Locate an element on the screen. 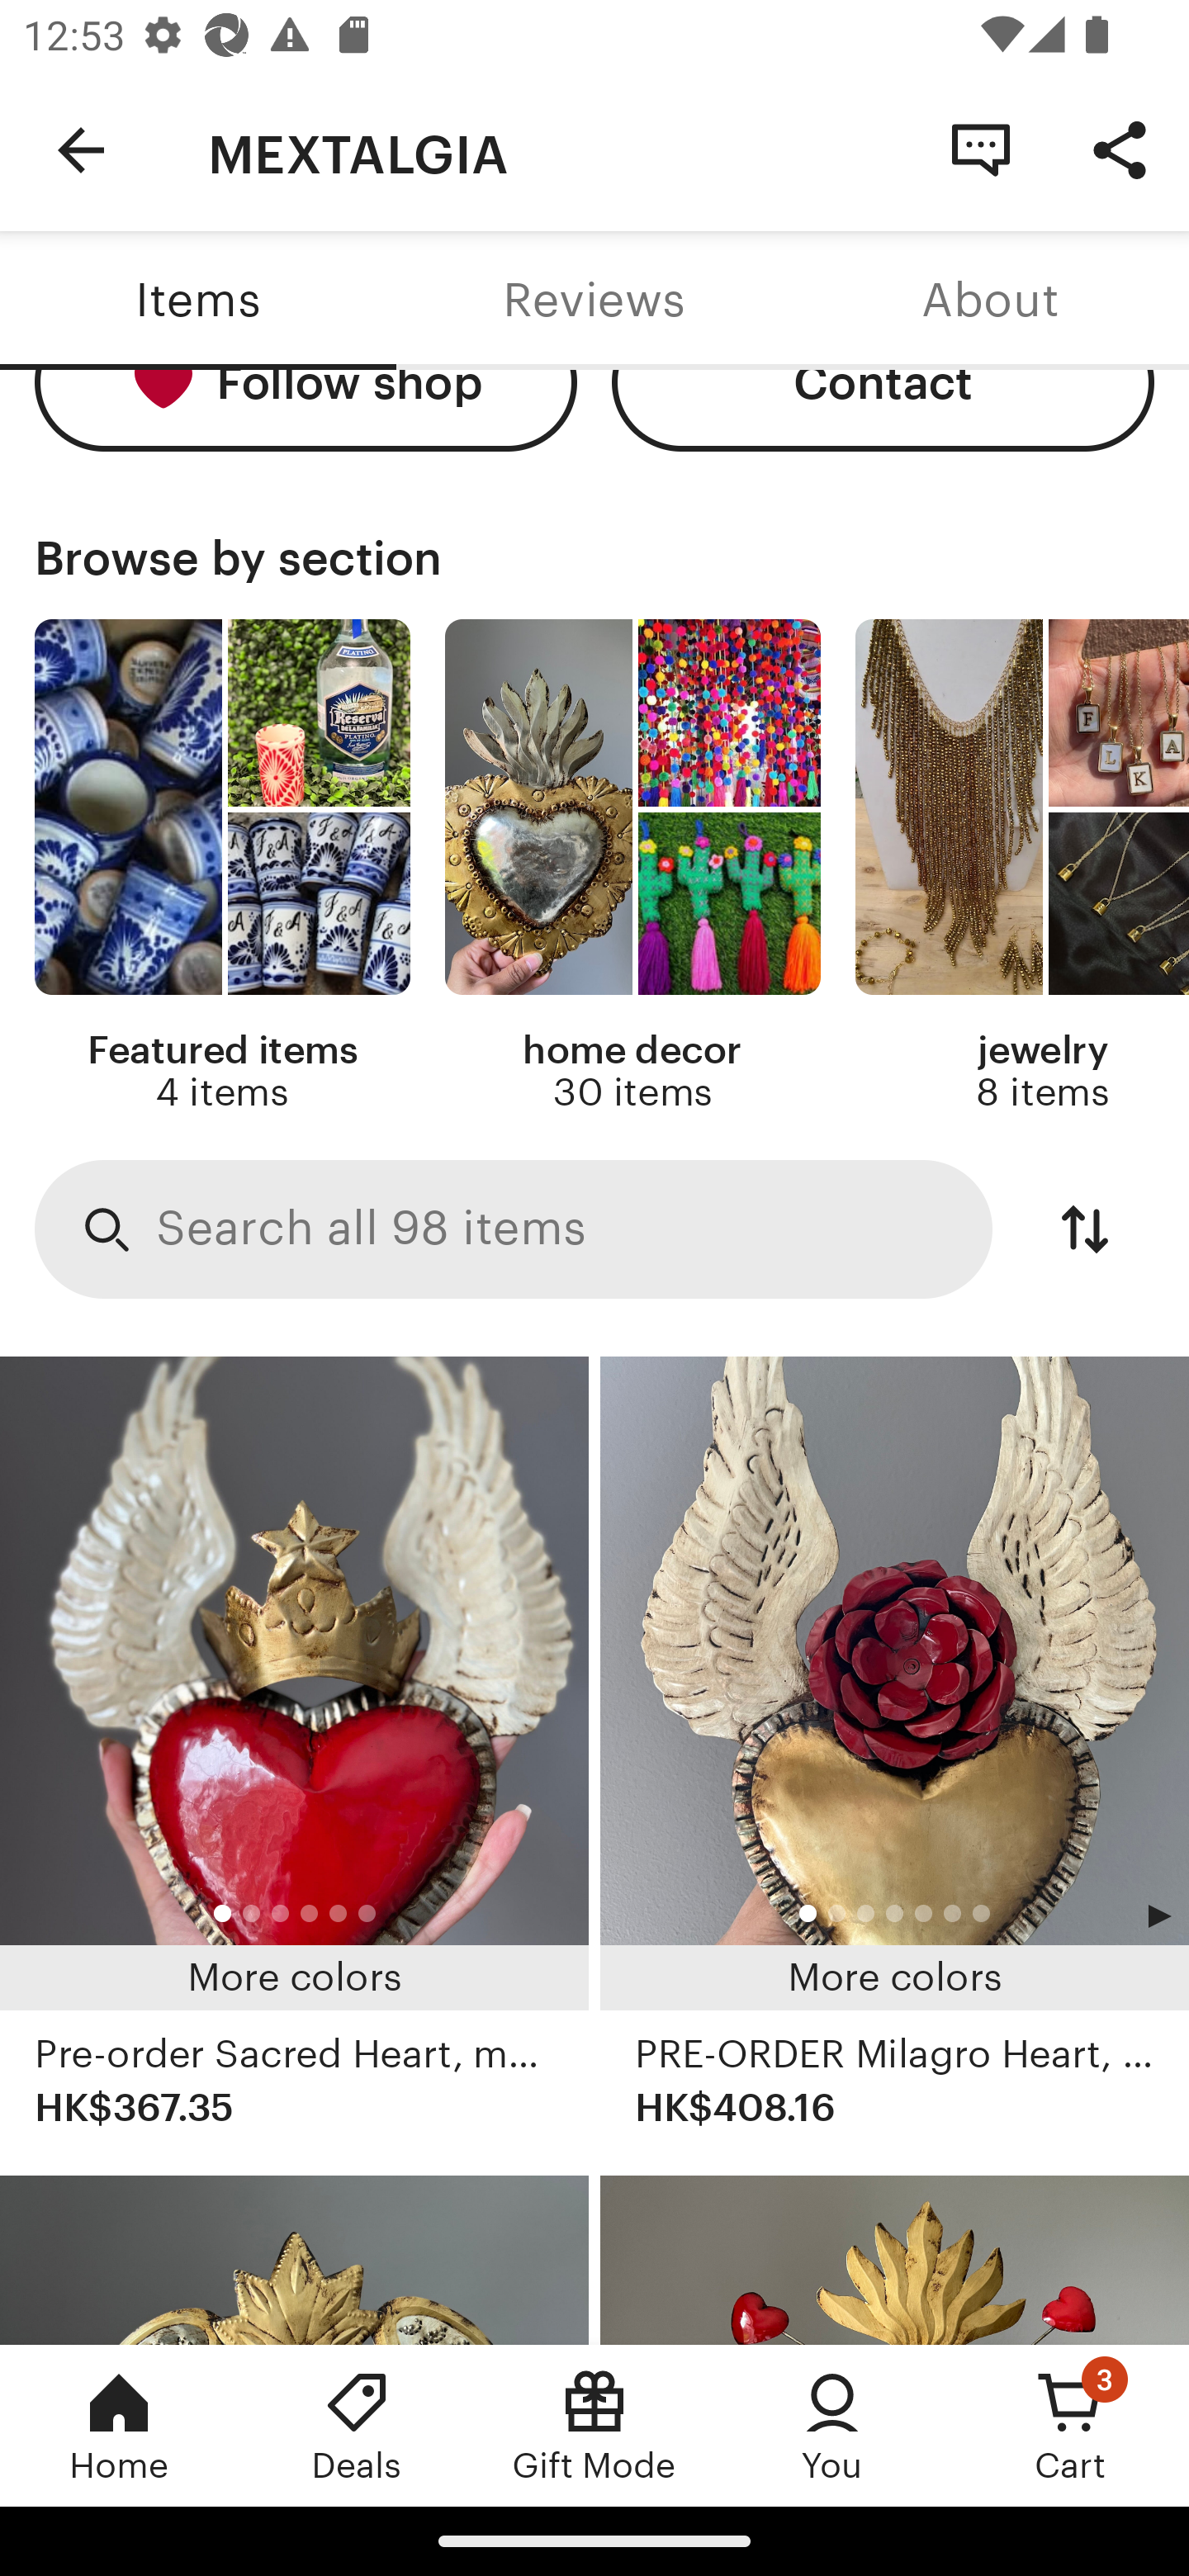 This screenshot has width=1189, height=2576. Featured items 4 items is located at coordinates (221, 865).